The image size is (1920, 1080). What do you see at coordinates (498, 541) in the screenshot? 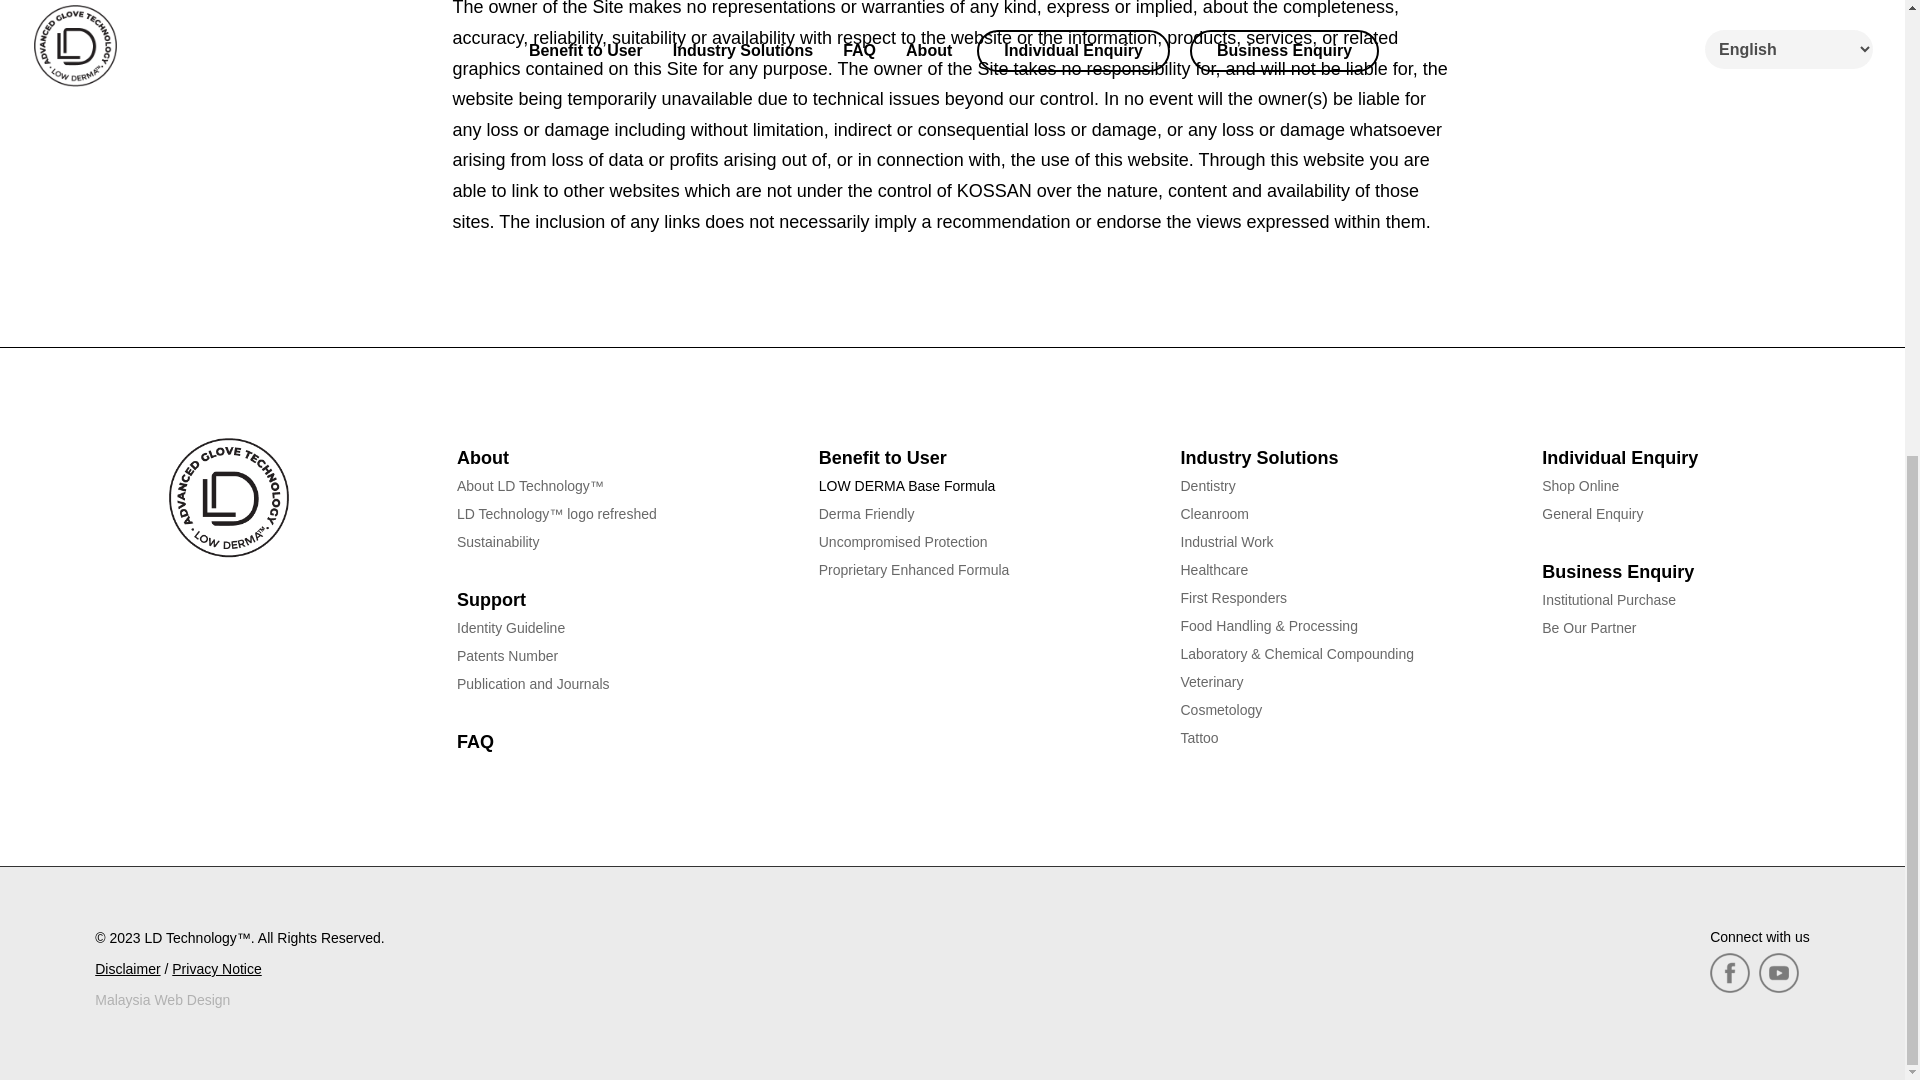
I see `Sustainability` at bounding box center [498, 541].